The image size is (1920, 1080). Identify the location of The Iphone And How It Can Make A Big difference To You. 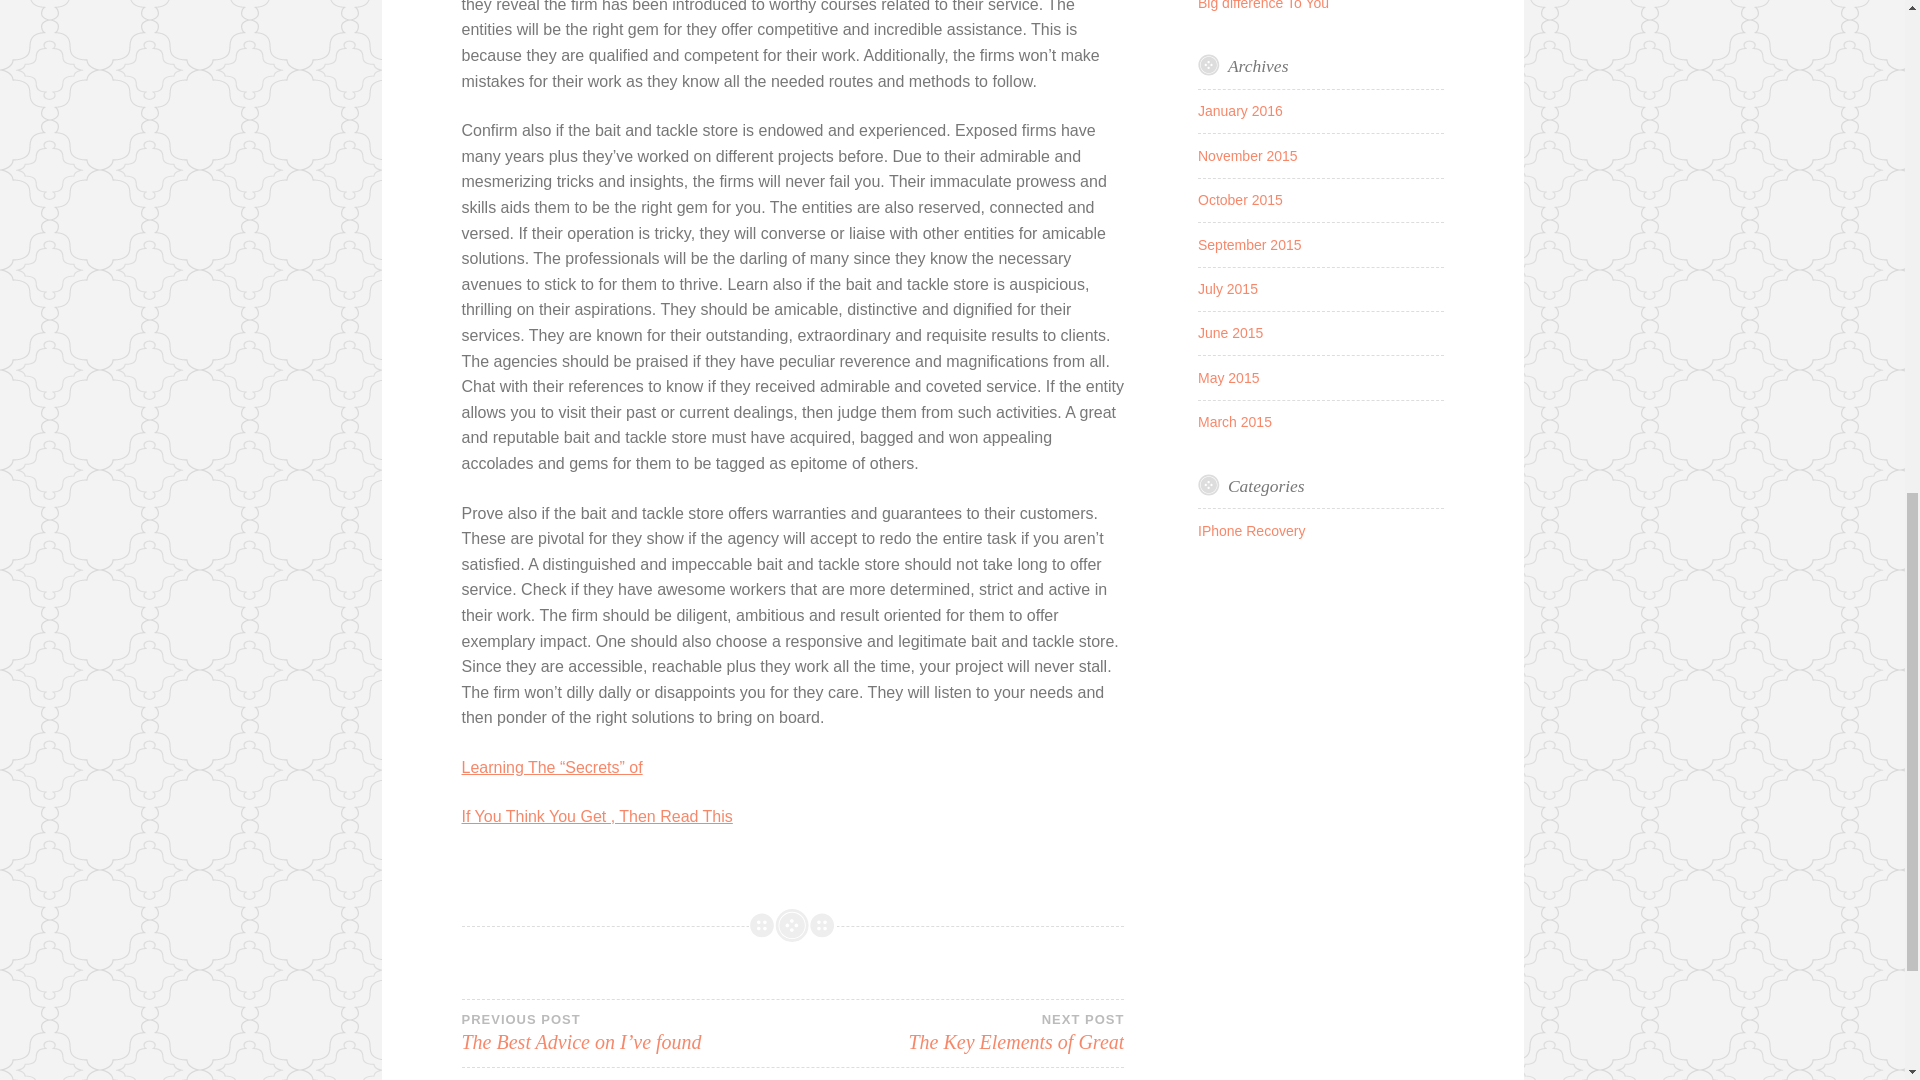
(1234, 421).